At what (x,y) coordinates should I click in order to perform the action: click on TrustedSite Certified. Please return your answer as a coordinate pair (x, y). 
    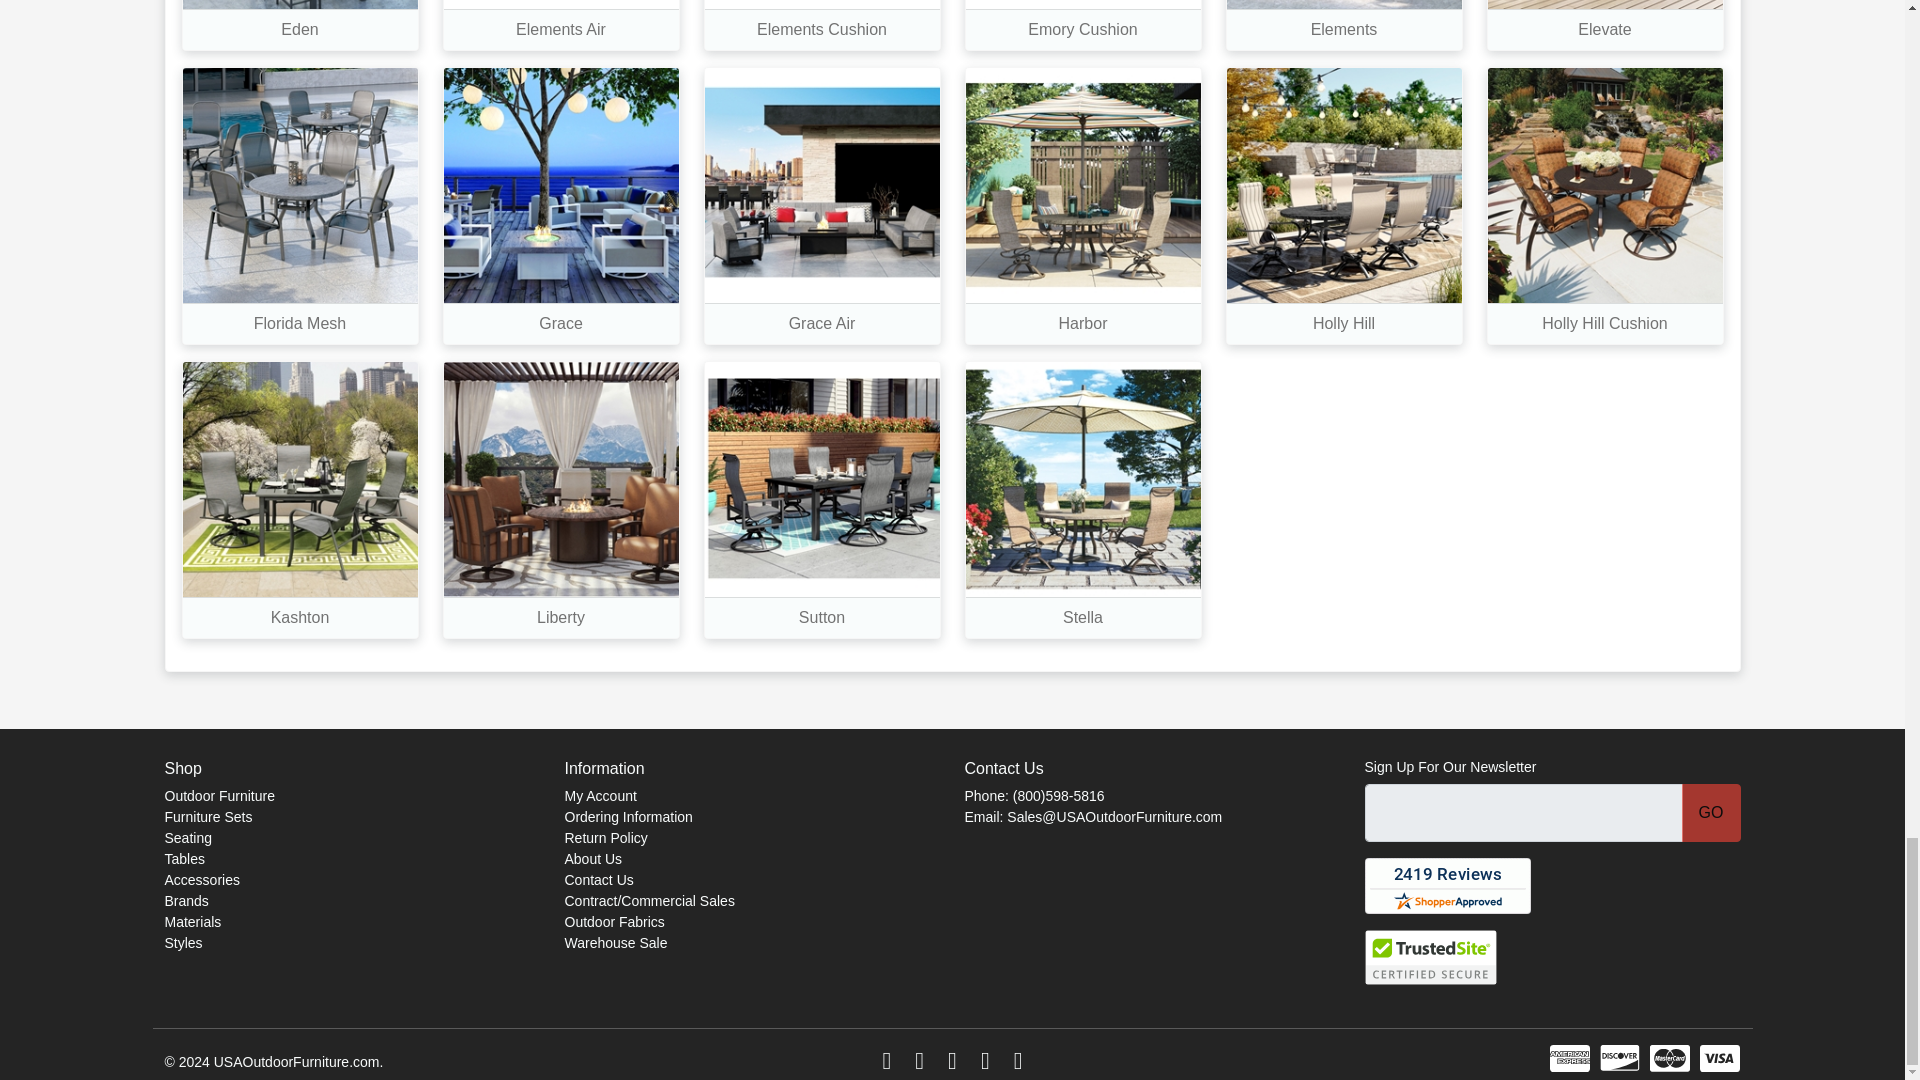
    Looking at the image, I should click on (1429, 956).